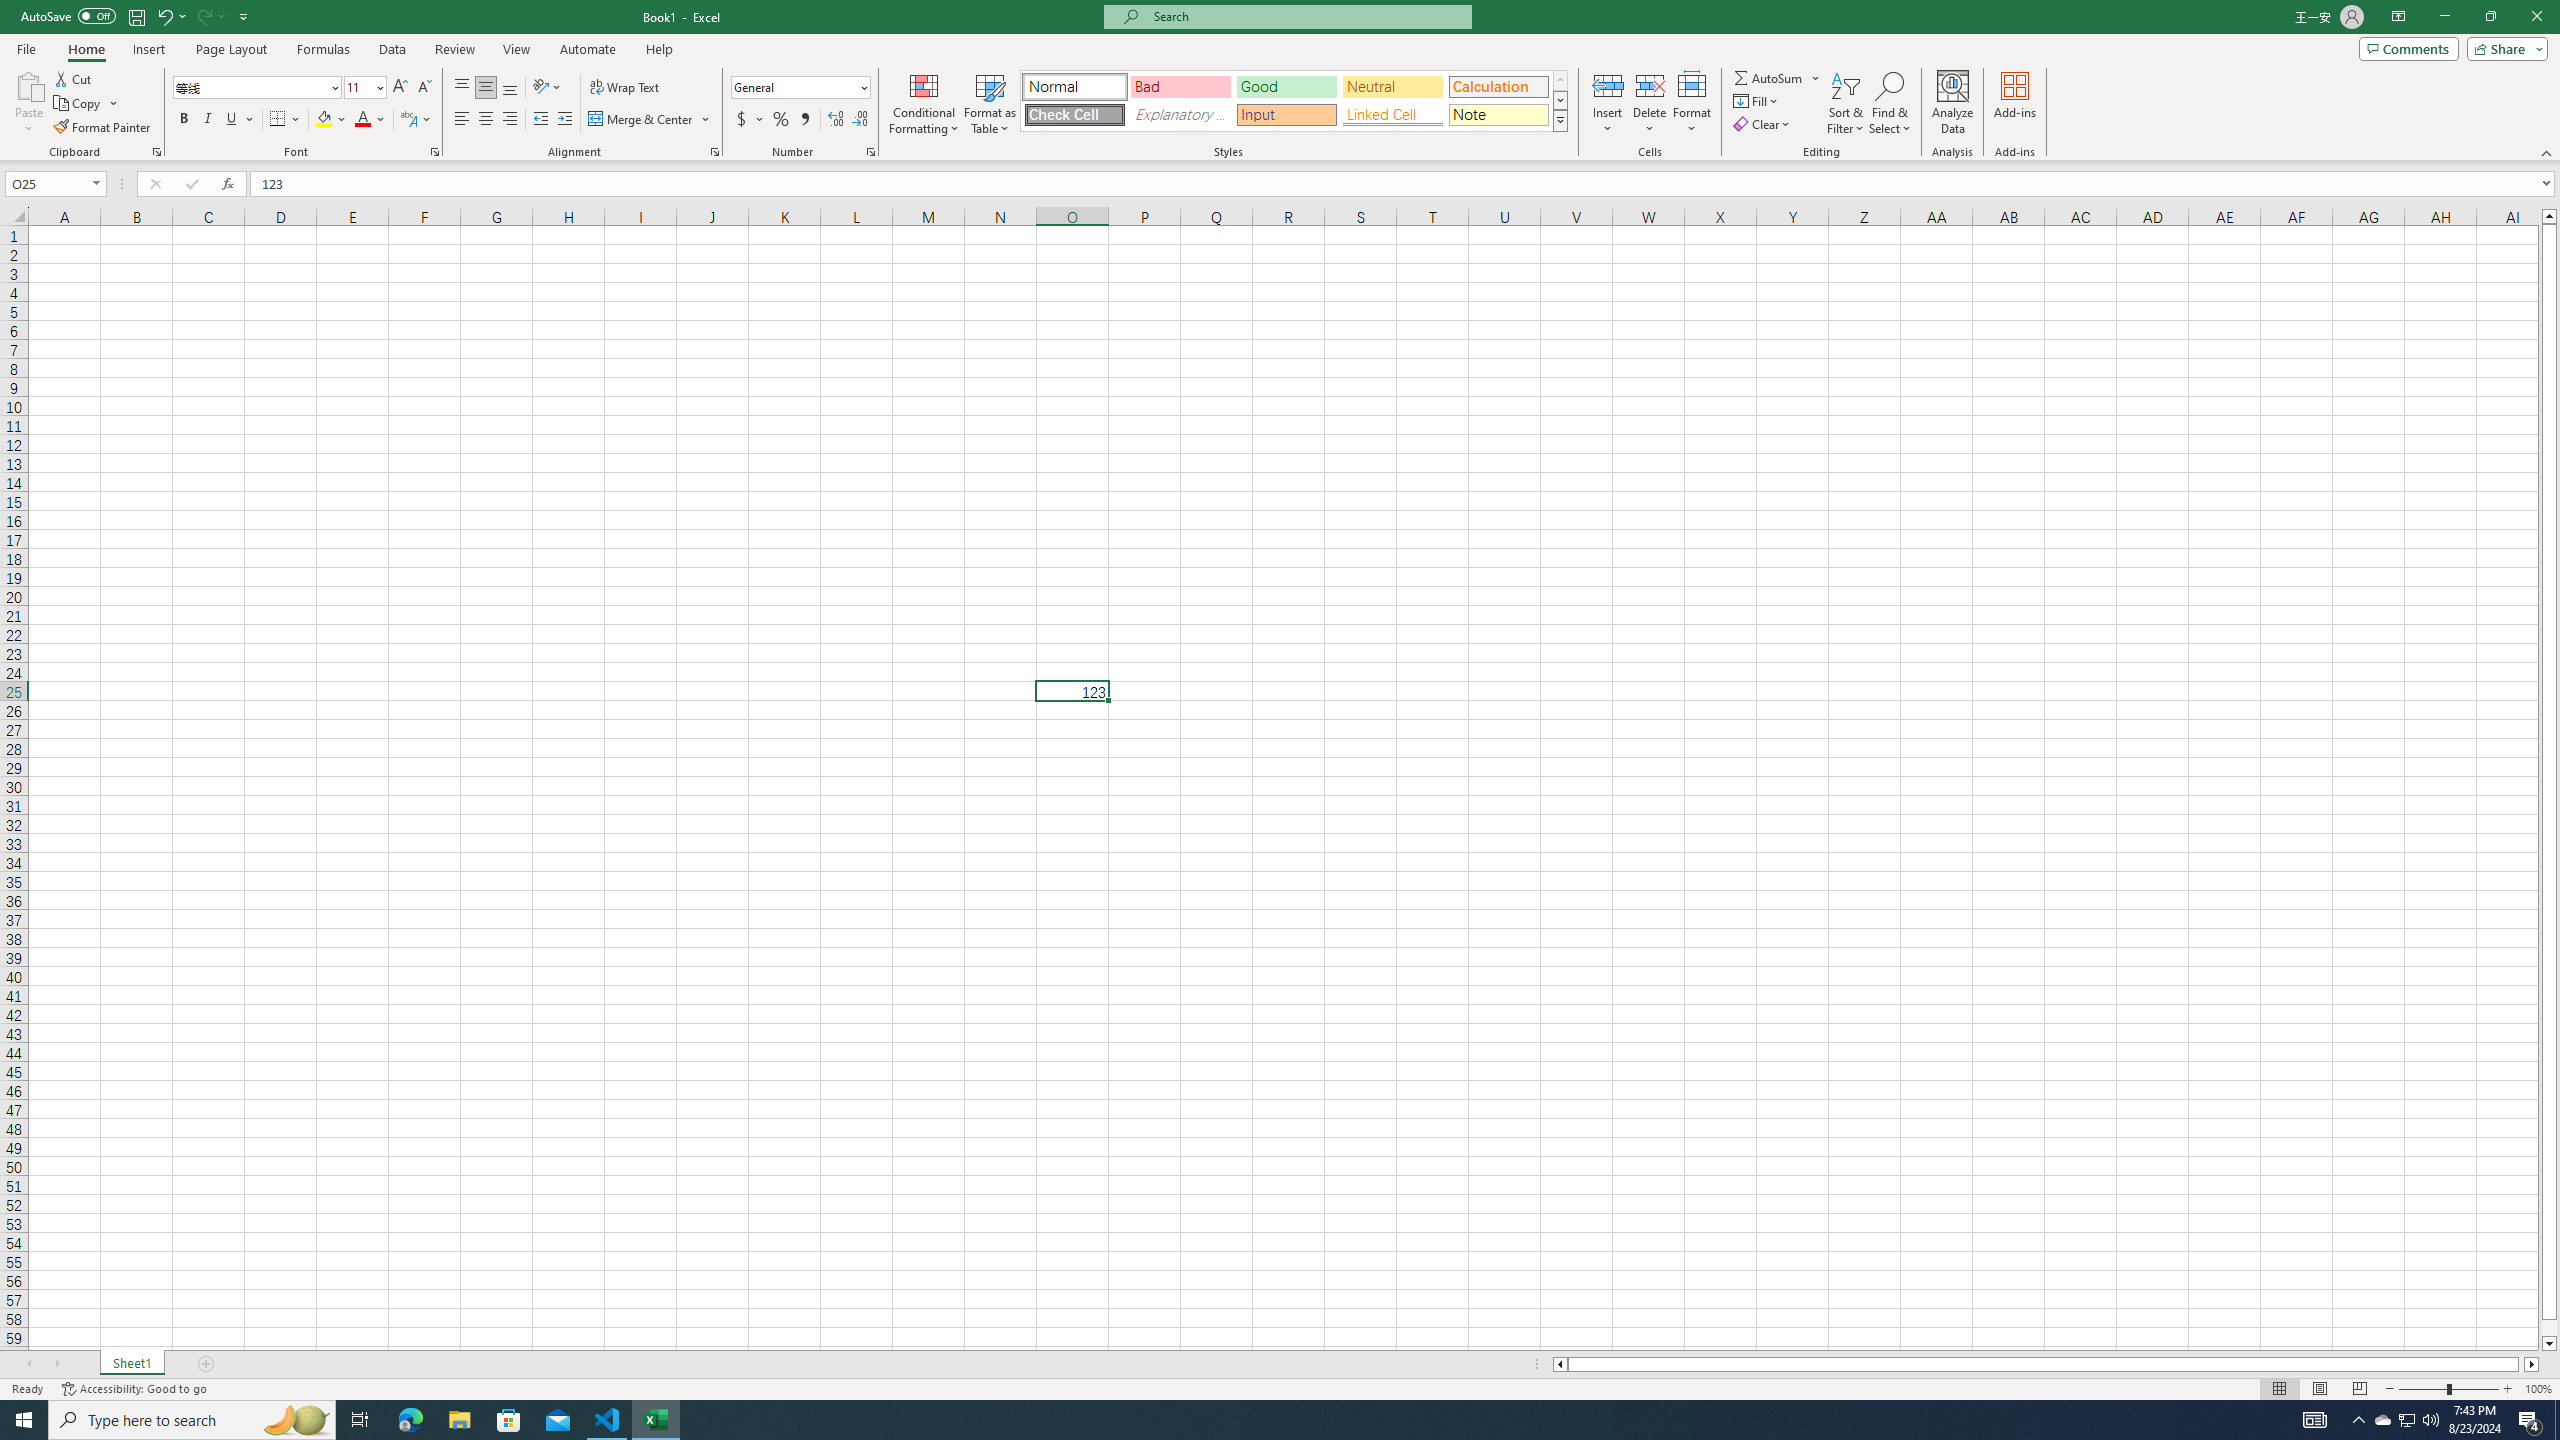 This screenshot has height=1440, width=2560. Describe the element at coordinates (990, 103) in the screenshot. I see `Format as Table` at that location.